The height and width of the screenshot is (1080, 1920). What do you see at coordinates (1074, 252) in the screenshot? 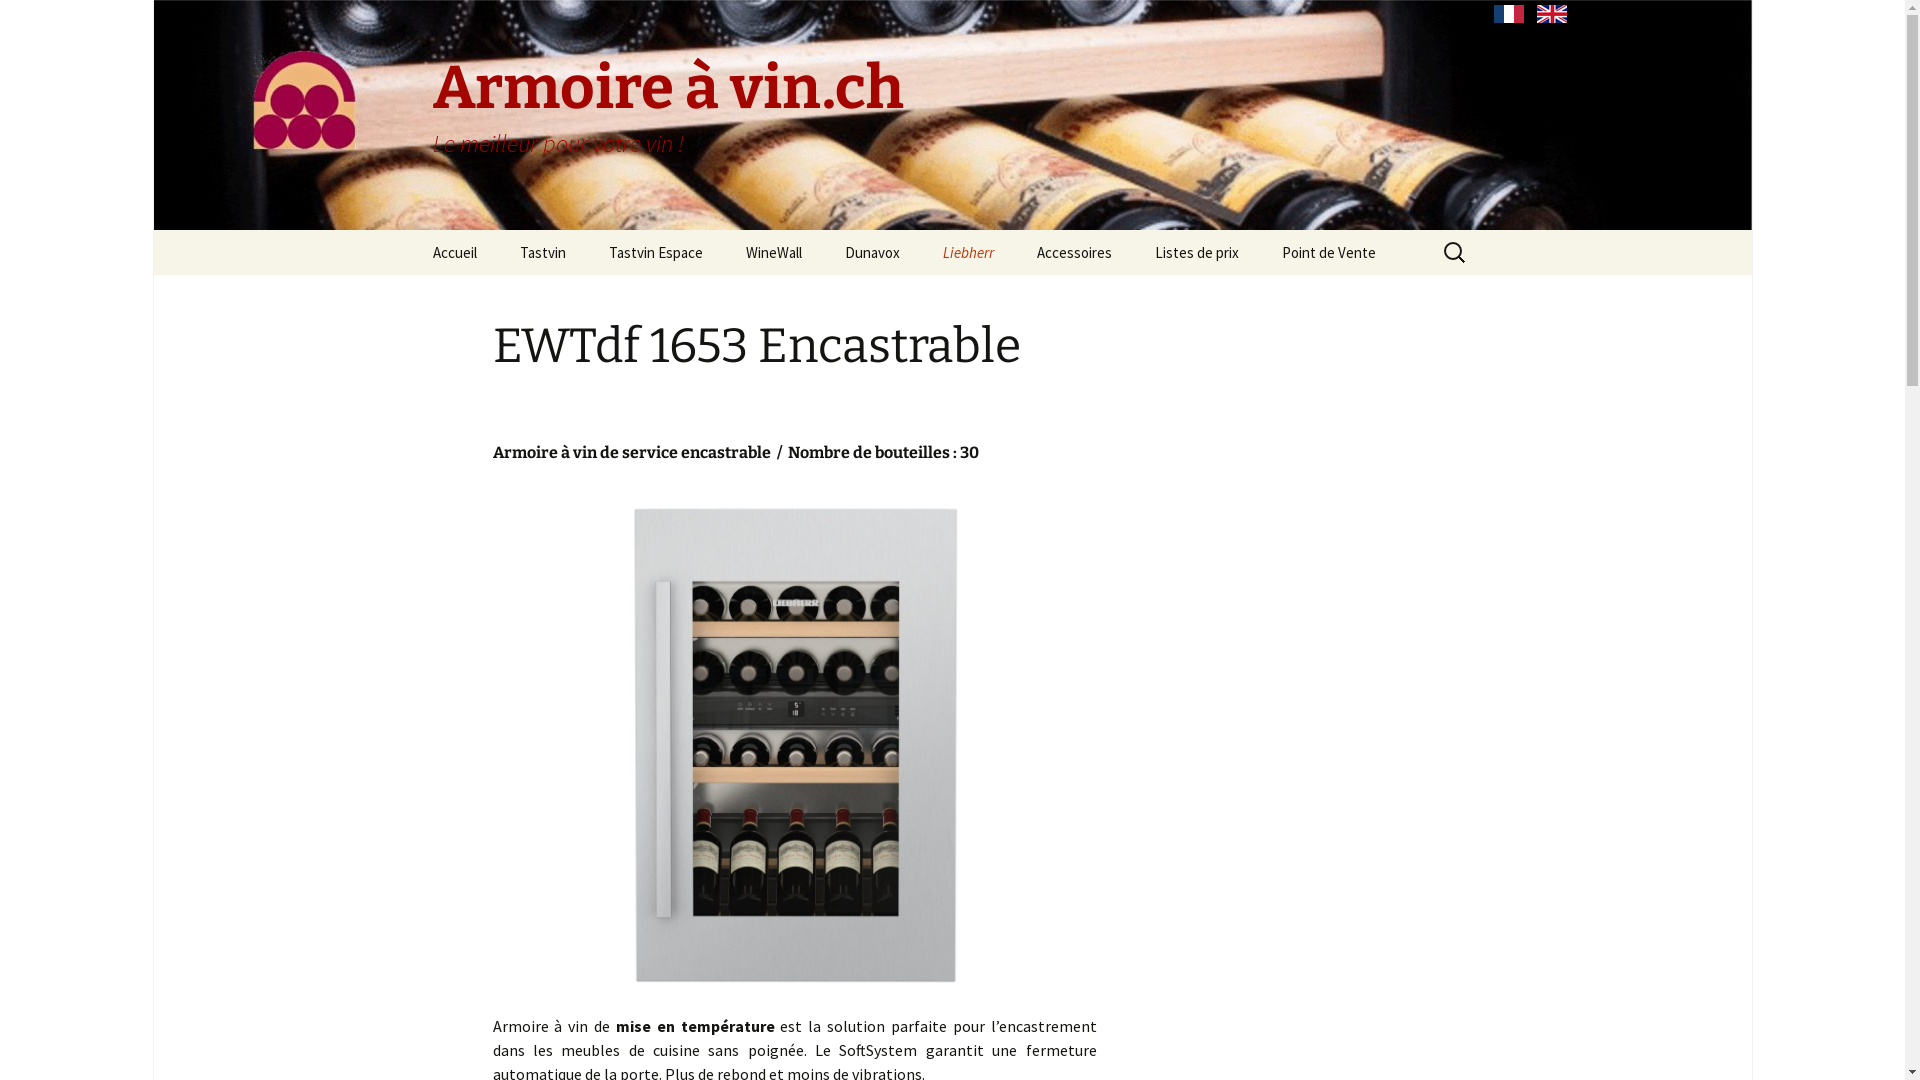
I see `Accessoires` at bounding box center [1074, 252].